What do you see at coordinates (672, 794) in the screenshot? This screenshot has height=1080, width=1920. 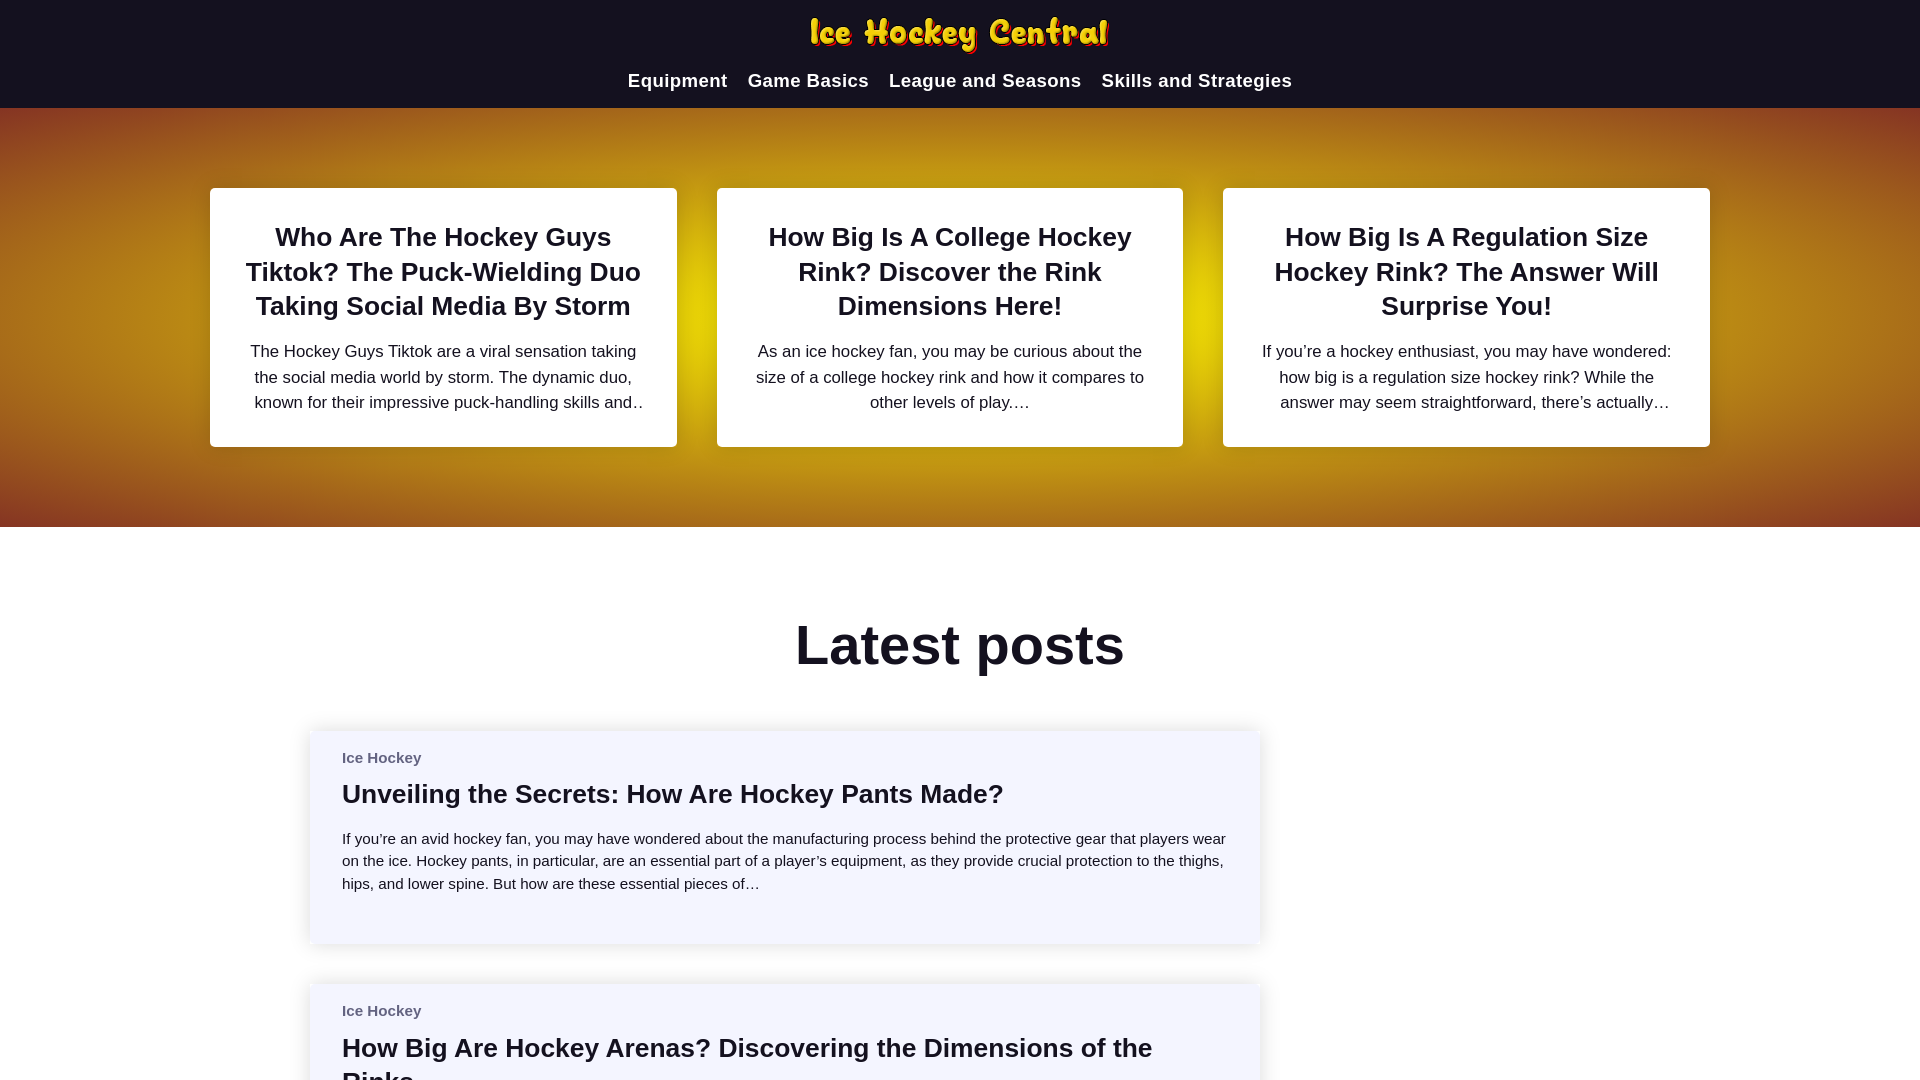 I see `Unveiling the Secrets: How Are Hockey Pants Made?` at bounding box center [672, 794].